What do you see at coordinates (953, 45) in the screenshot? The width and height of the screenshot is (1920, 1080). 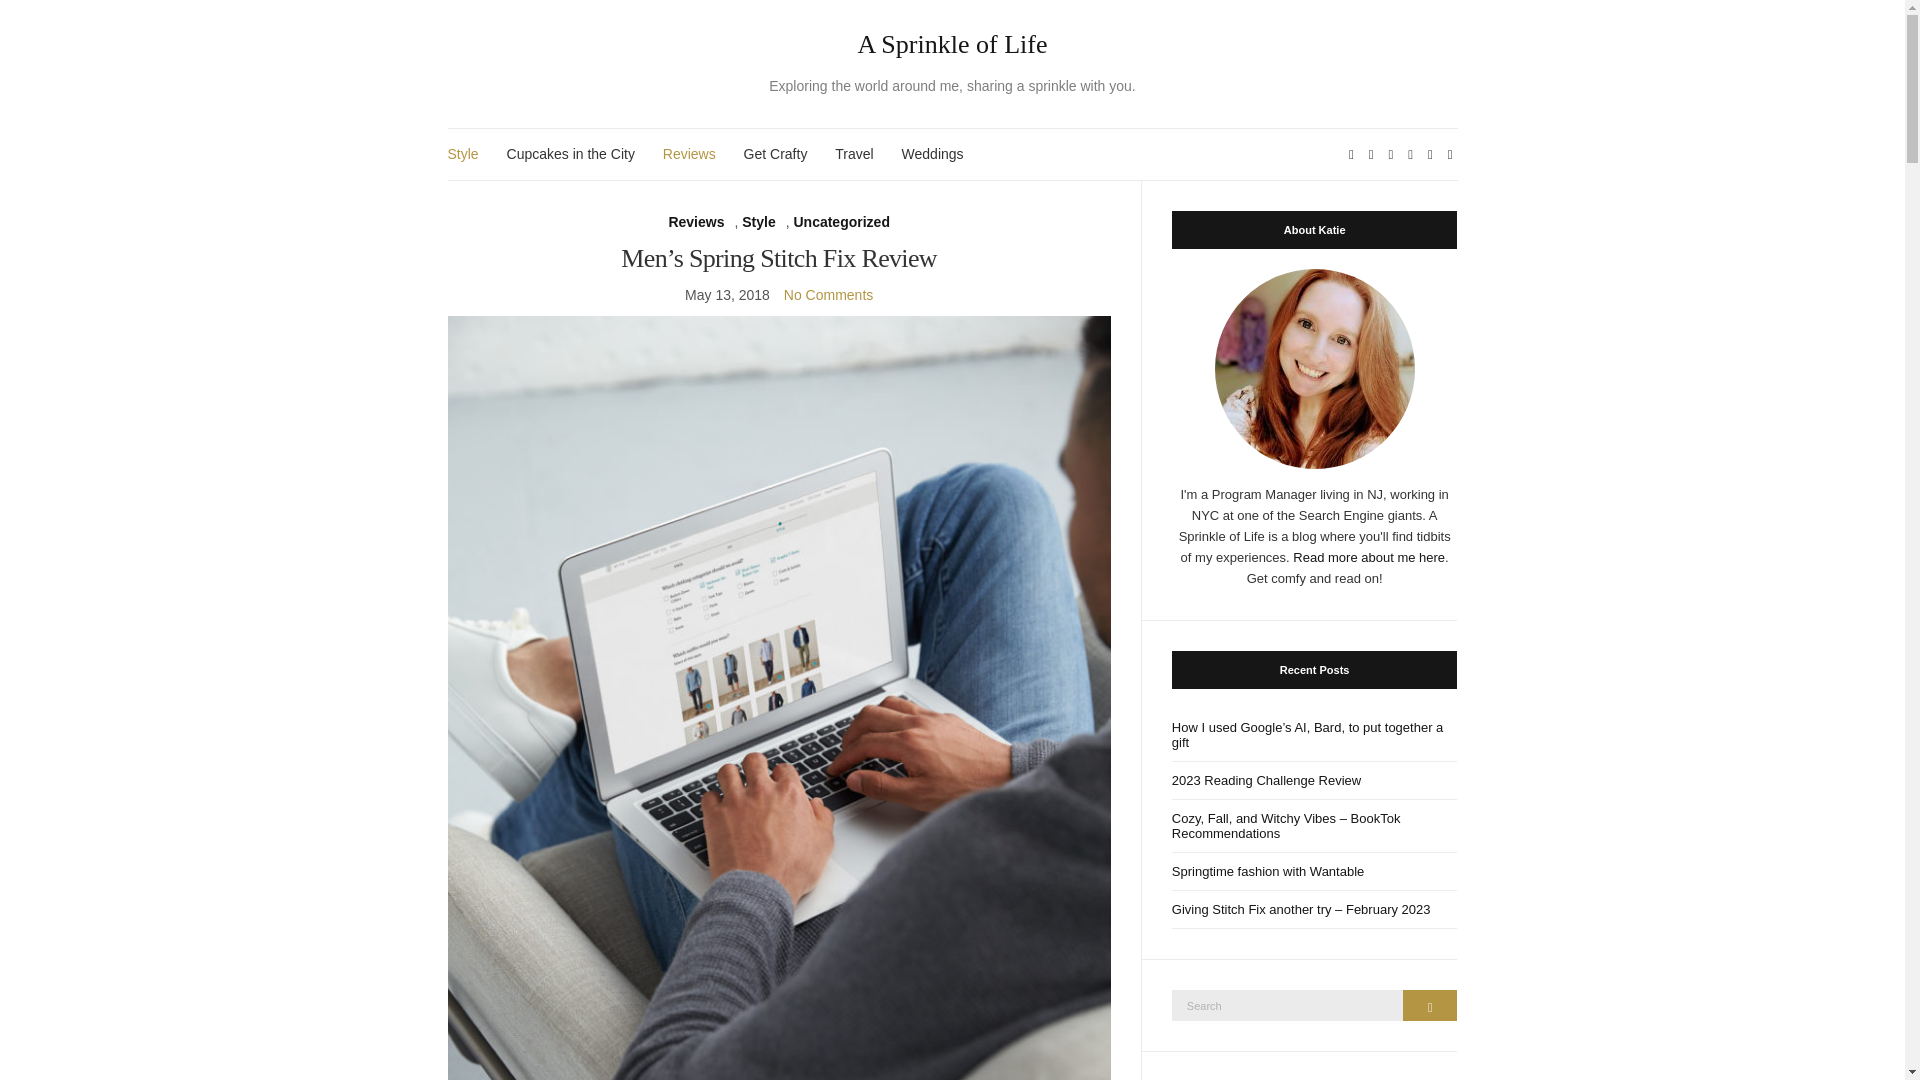 I see `A Sprinkle of Life` at bounding box center [953, 45].